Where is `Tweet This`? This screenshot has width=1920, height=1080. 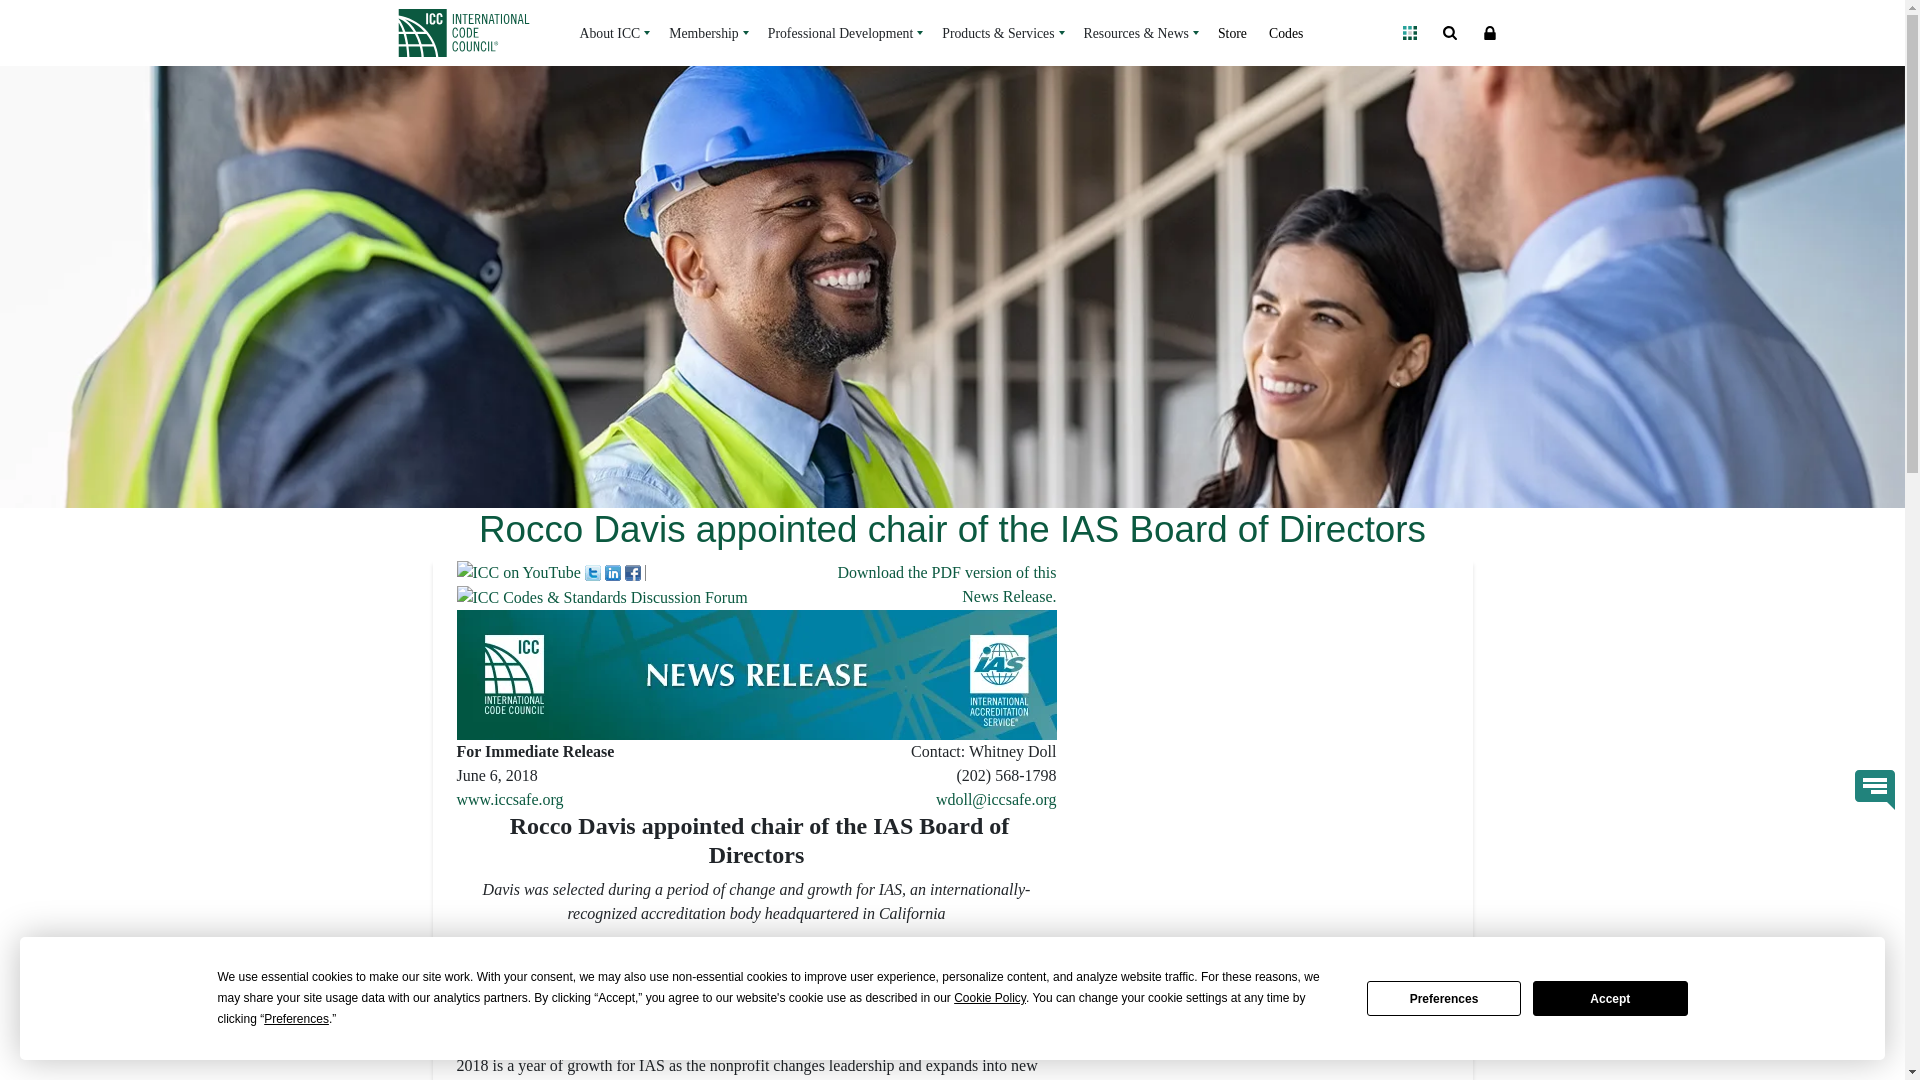 Tweet This is located at coordinates (592, 570).